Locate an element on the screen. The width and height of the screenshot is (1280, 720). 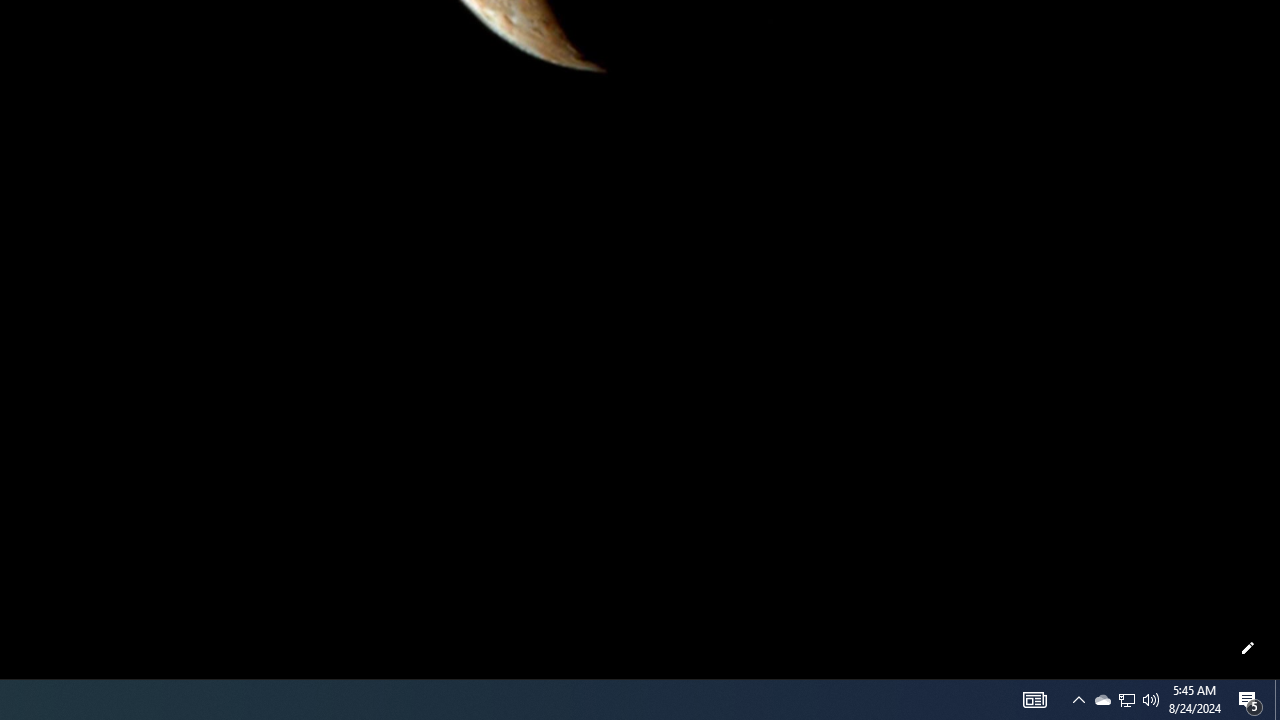
Customize this page is located at coordinates (1248, 648).